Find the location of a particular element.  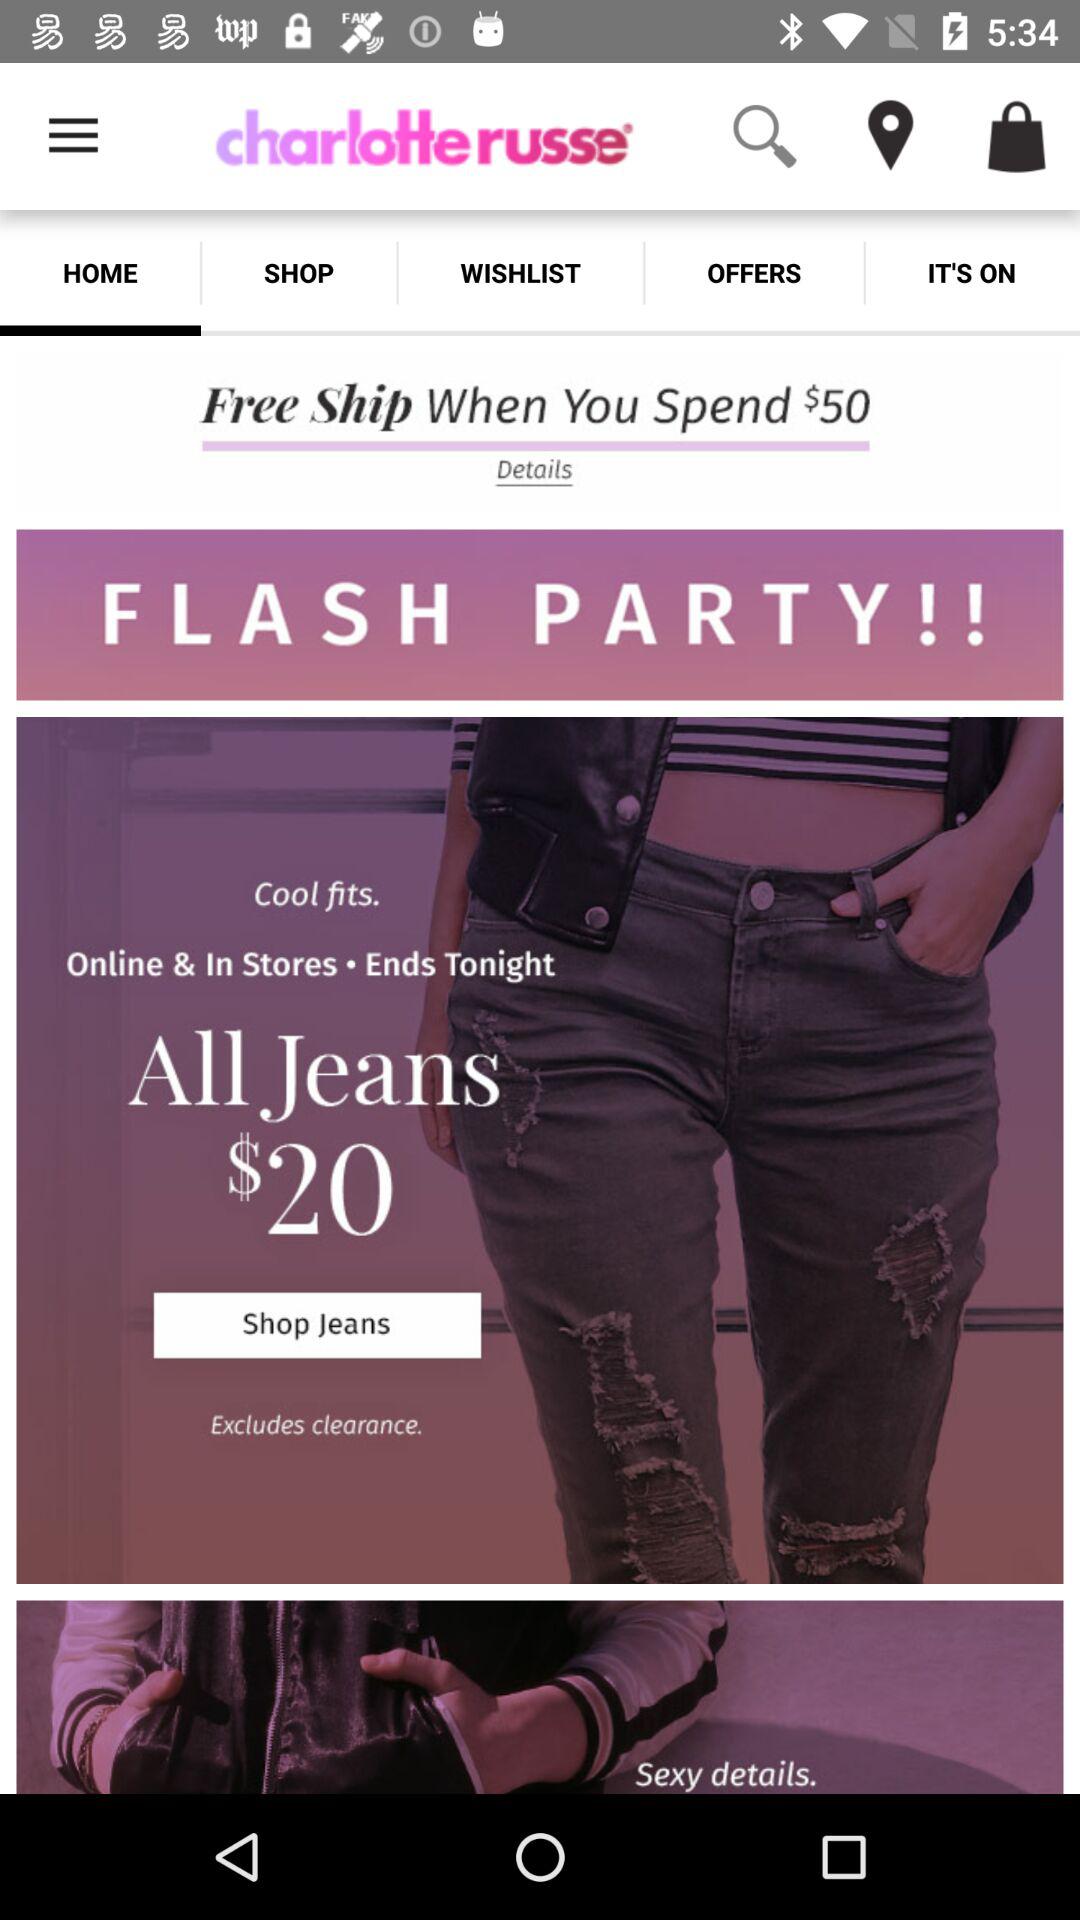

choose item to the right of offers item is located at coordinates (972, 272).